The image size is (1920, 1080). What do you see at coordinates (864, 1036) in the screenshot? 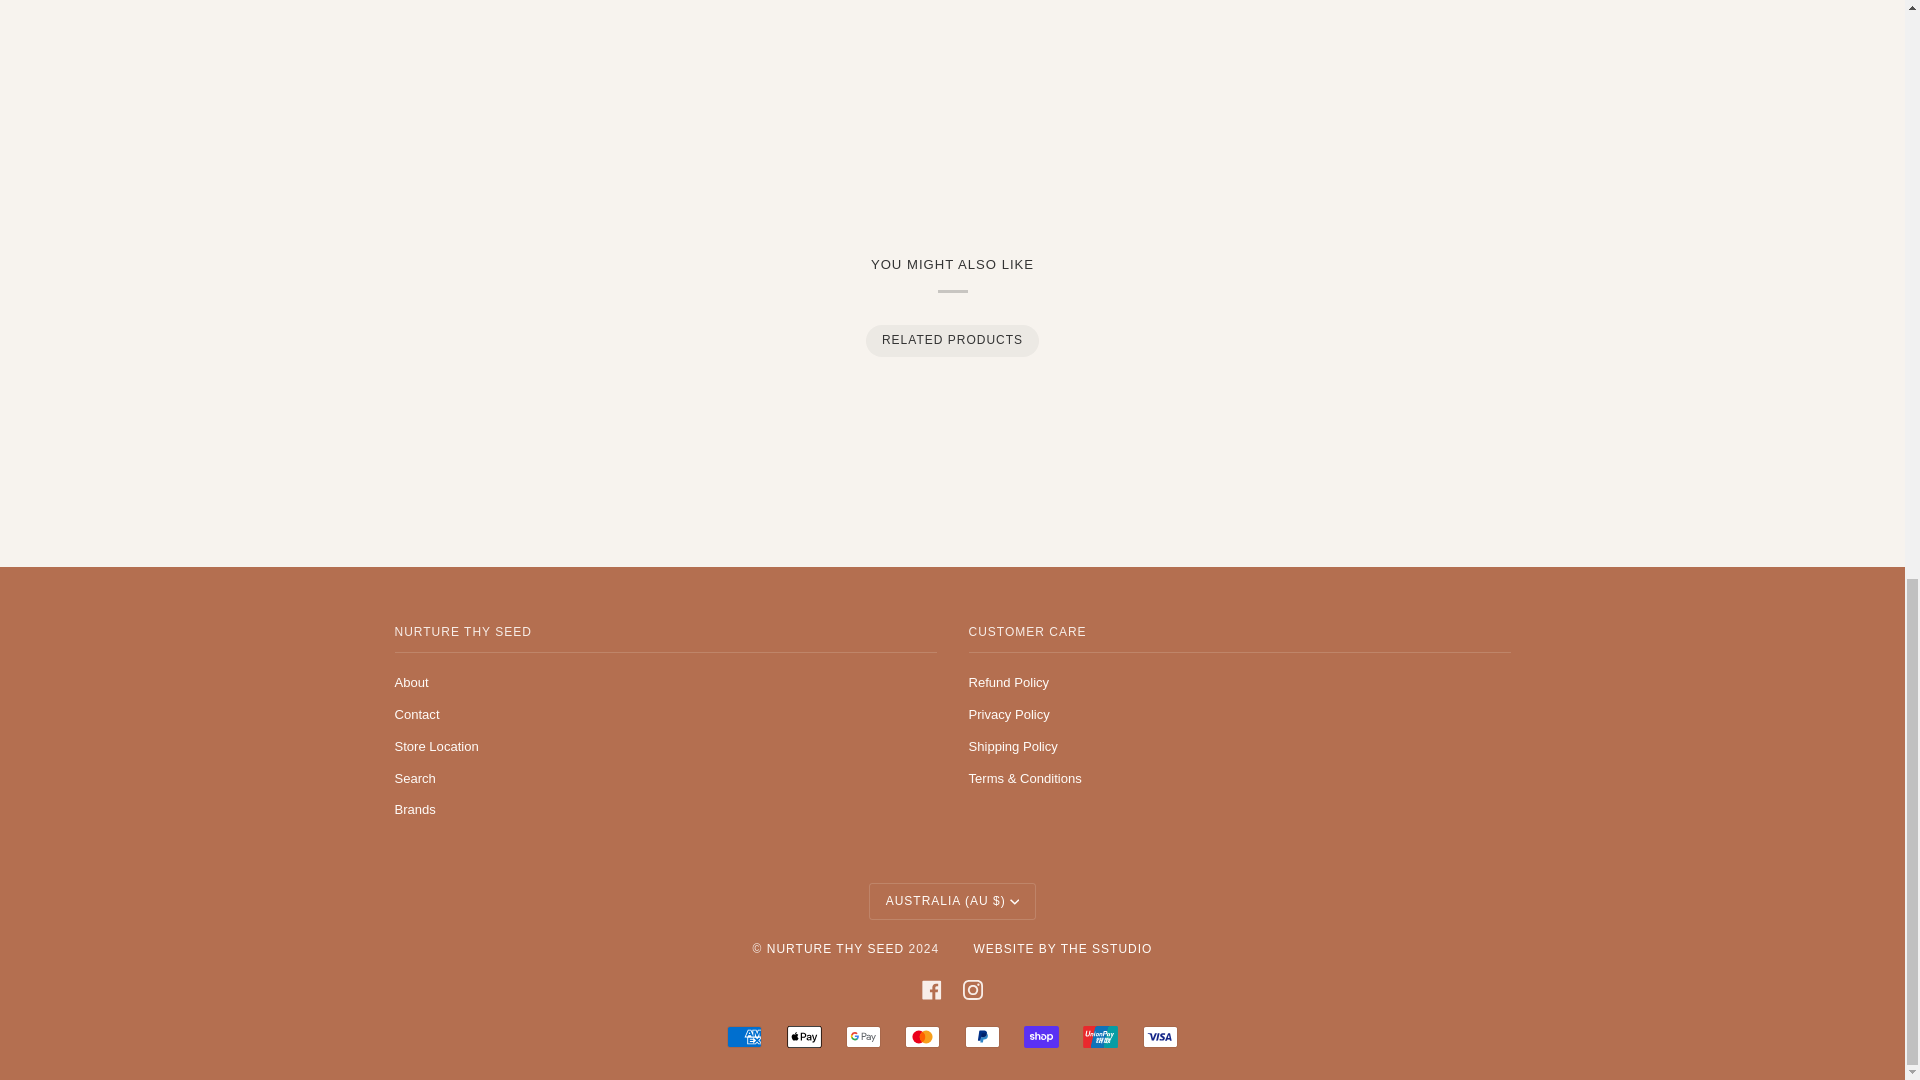
I see `GOOGLE PAY` at bounding box center [864, 1036].